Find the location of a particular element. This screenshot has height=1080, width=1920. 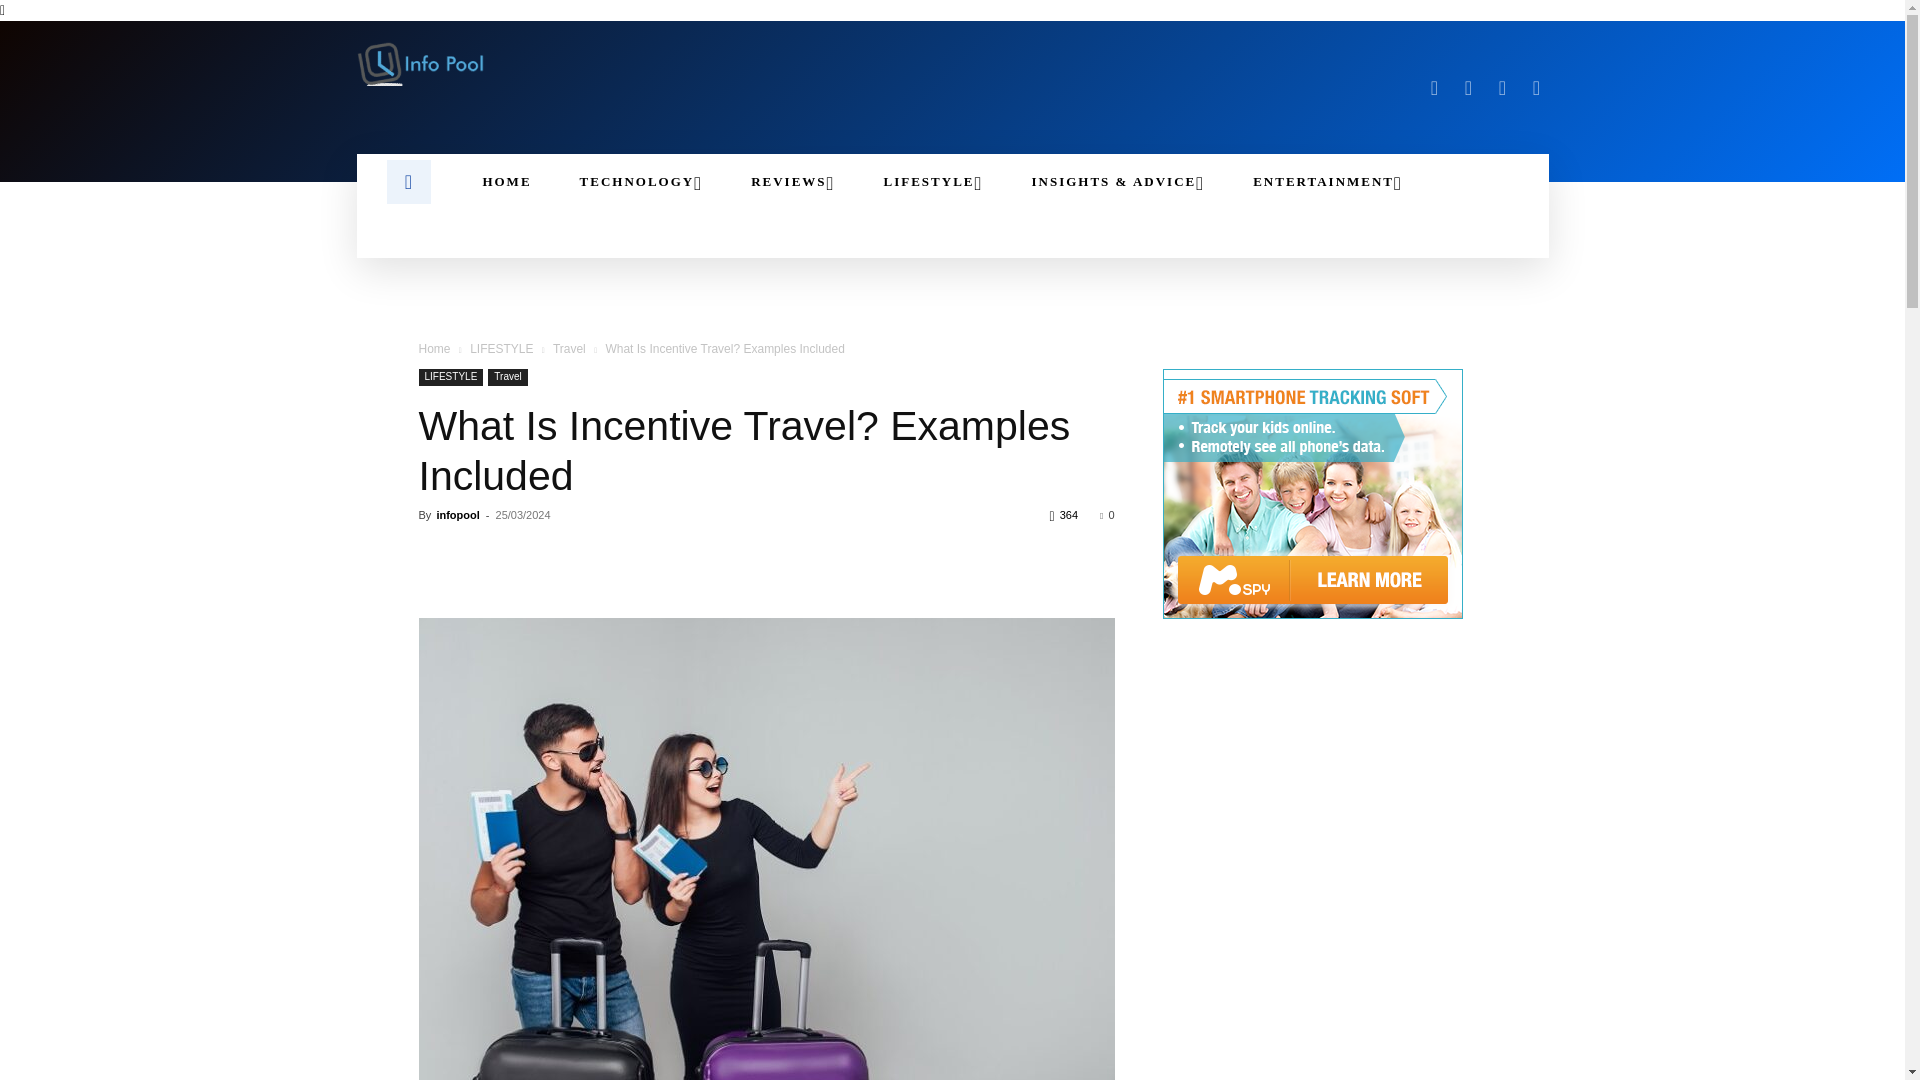

View all posts in LIFESTYLE is located at coordinates (502, 349).